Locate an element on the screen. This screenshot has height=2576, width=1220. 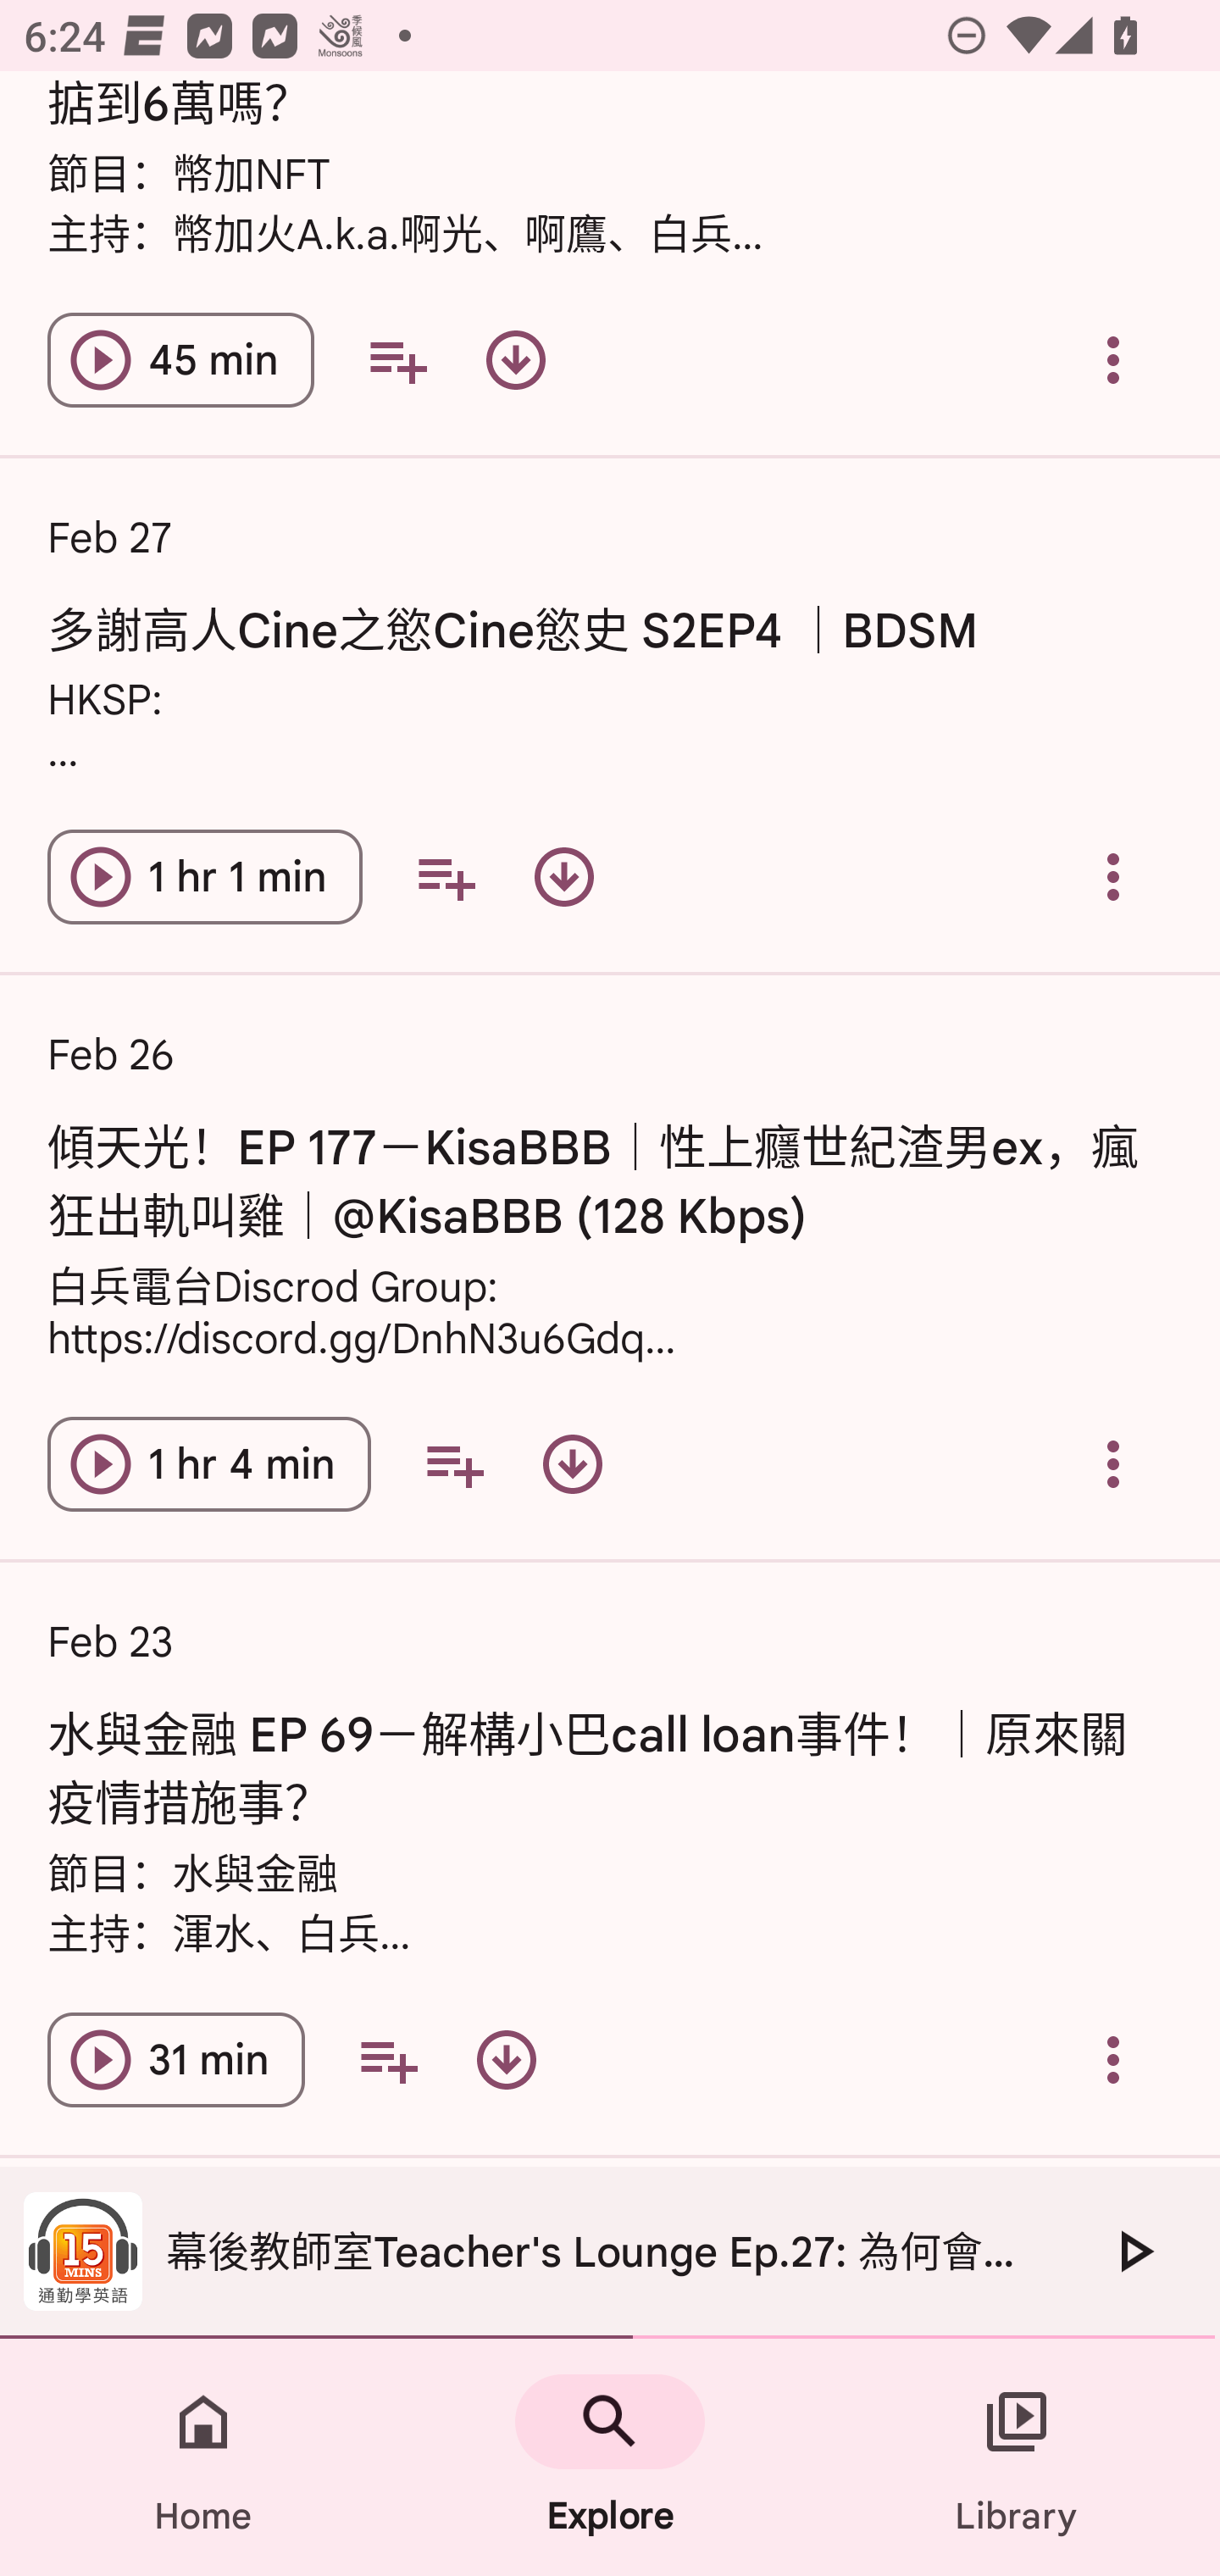
Download episode is located at coordinates (564, 876).